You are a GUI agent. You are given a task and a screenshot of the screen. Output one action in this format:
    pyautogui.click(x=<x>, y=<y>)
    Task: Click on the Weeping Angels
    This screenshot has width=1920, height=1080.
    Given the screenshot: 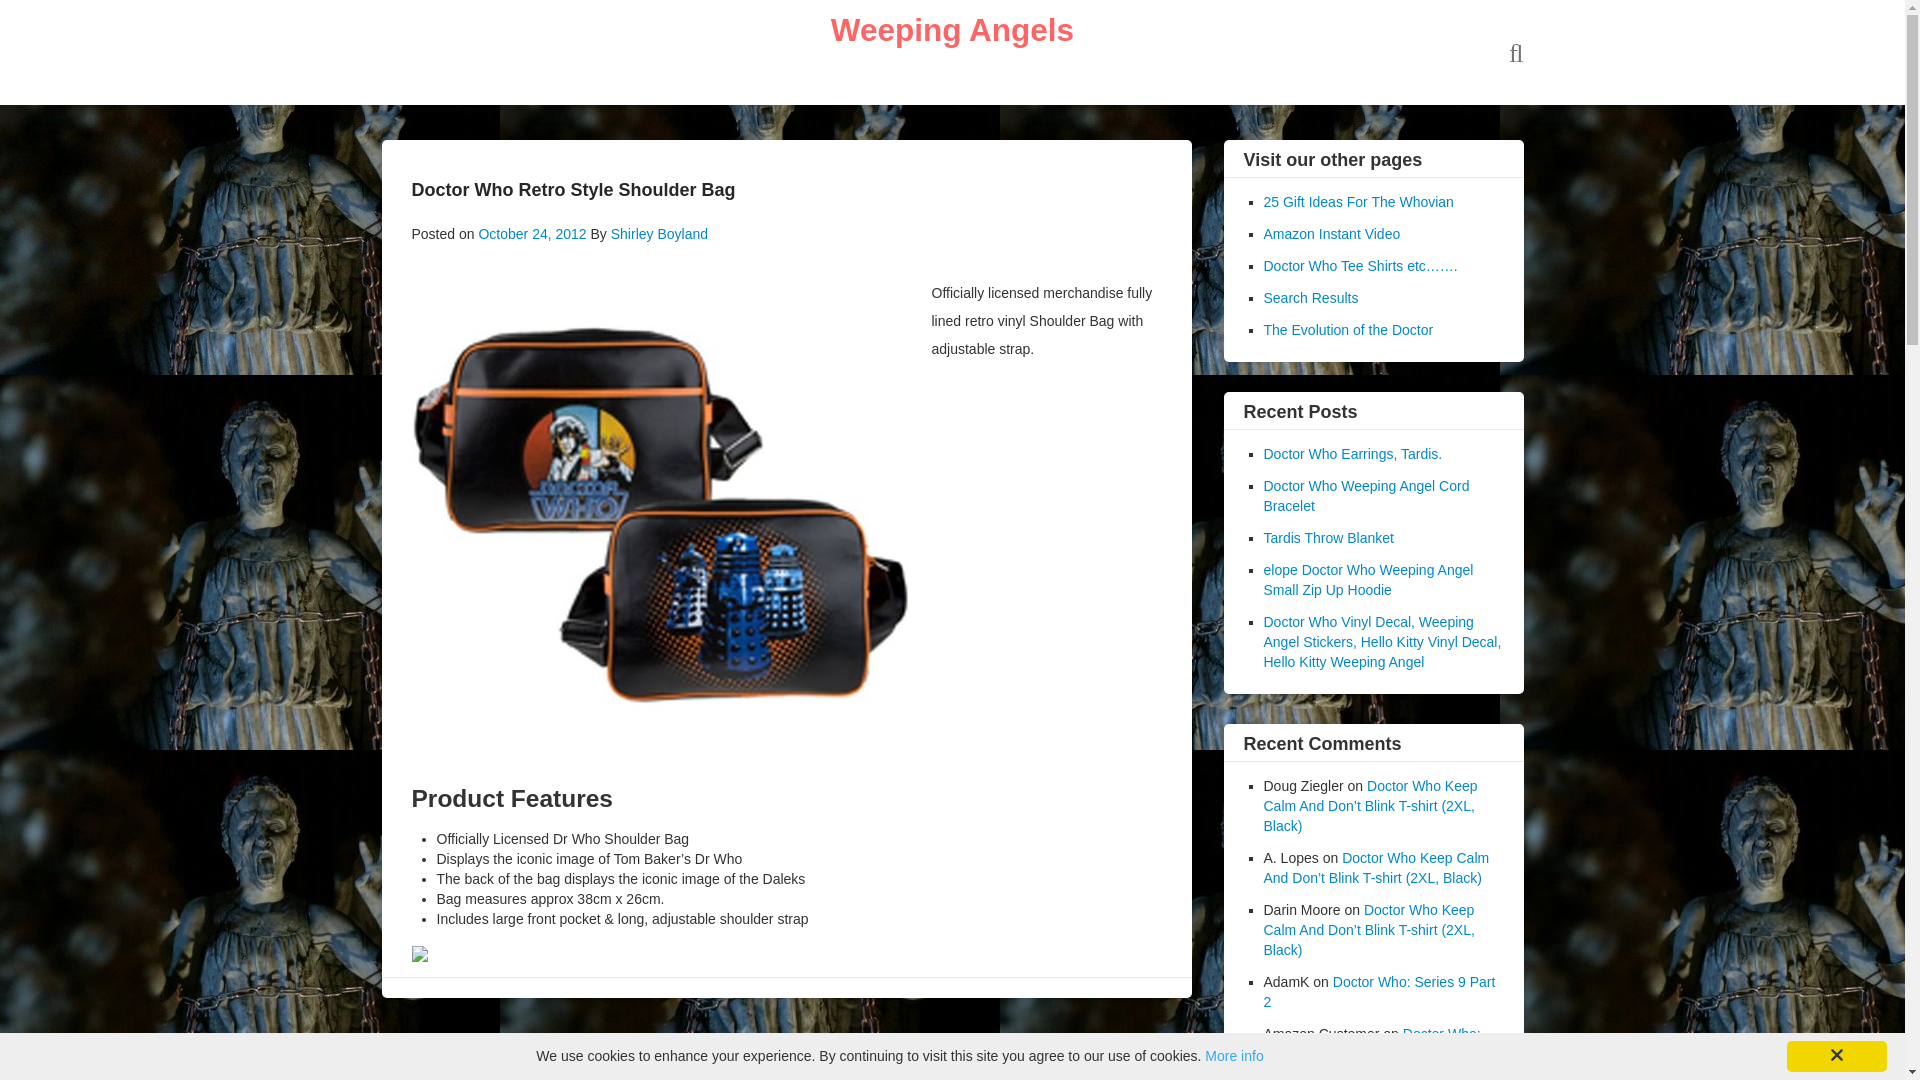 What is the action you would take?
    pyautogui.click(x=952, y=29)
    